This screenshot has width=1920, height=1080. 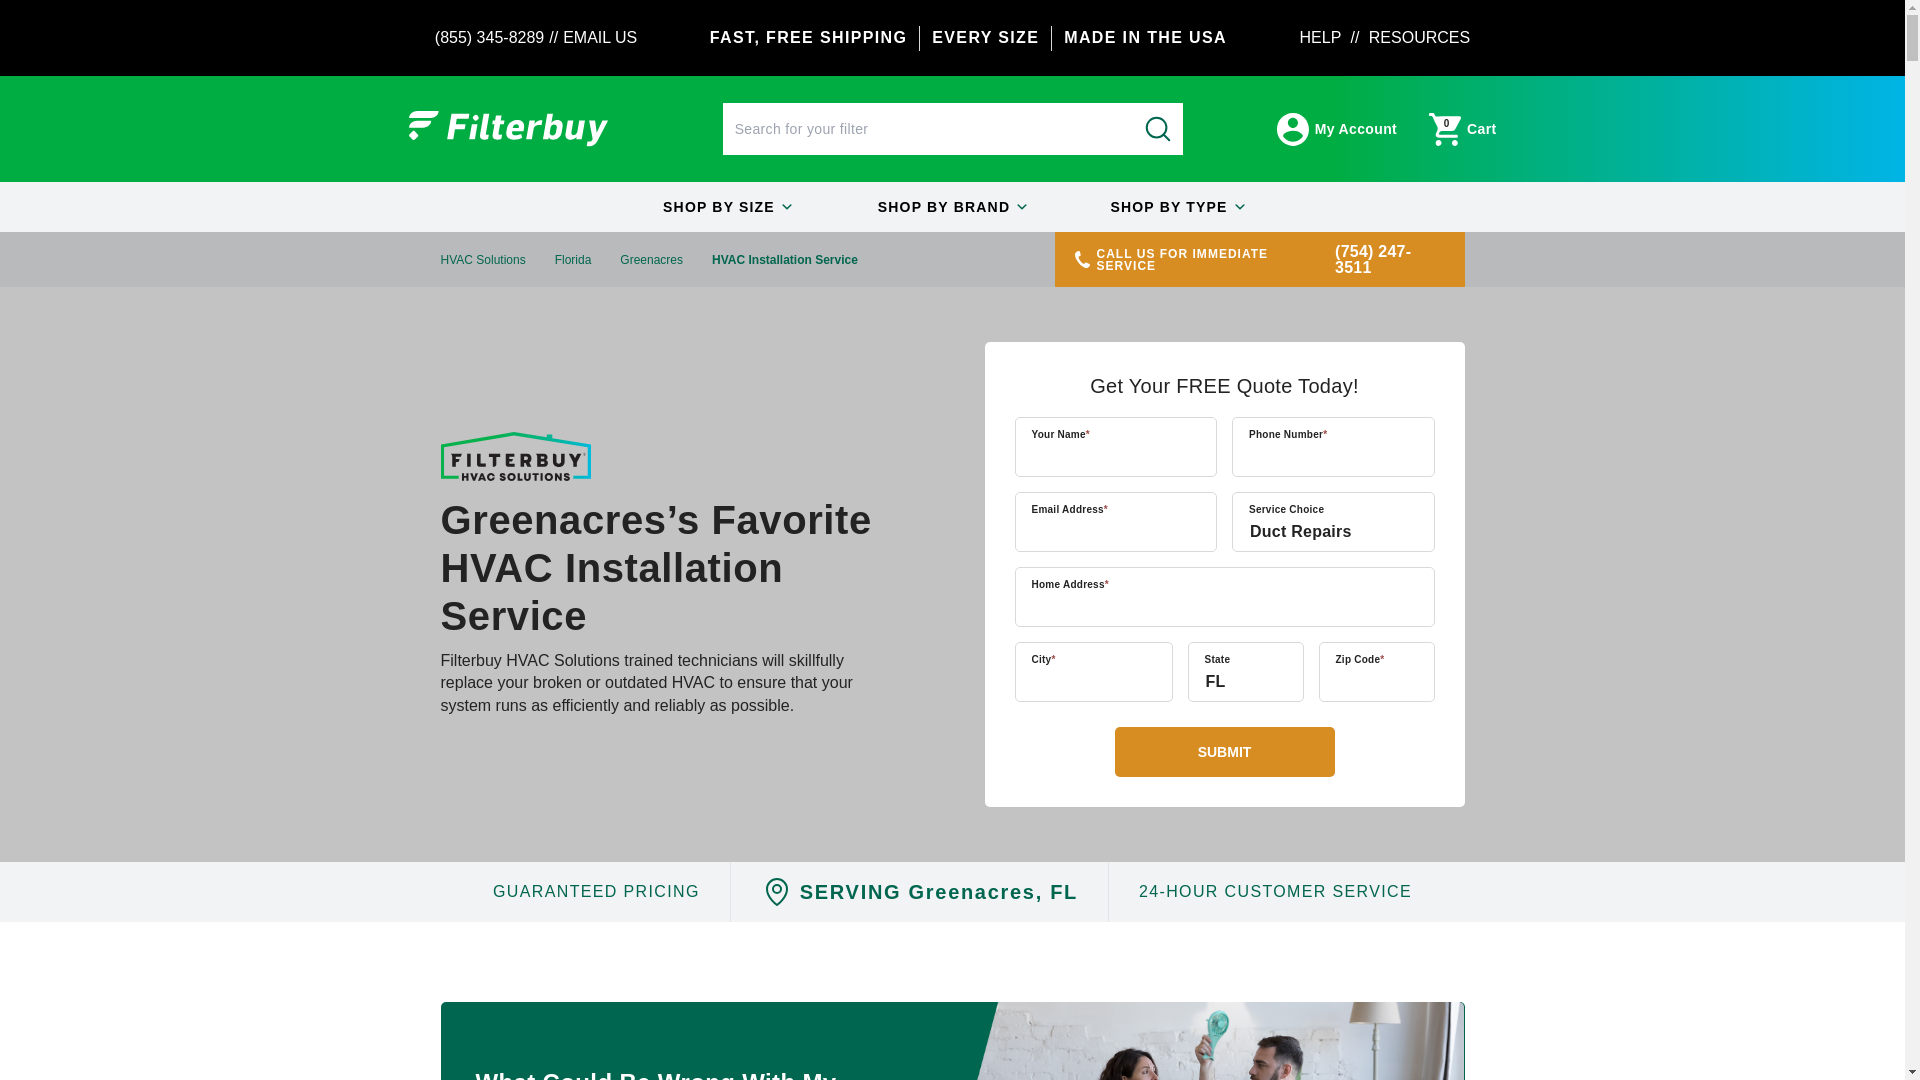 I want to click on EMAIL US, so click(x=600, y=37).